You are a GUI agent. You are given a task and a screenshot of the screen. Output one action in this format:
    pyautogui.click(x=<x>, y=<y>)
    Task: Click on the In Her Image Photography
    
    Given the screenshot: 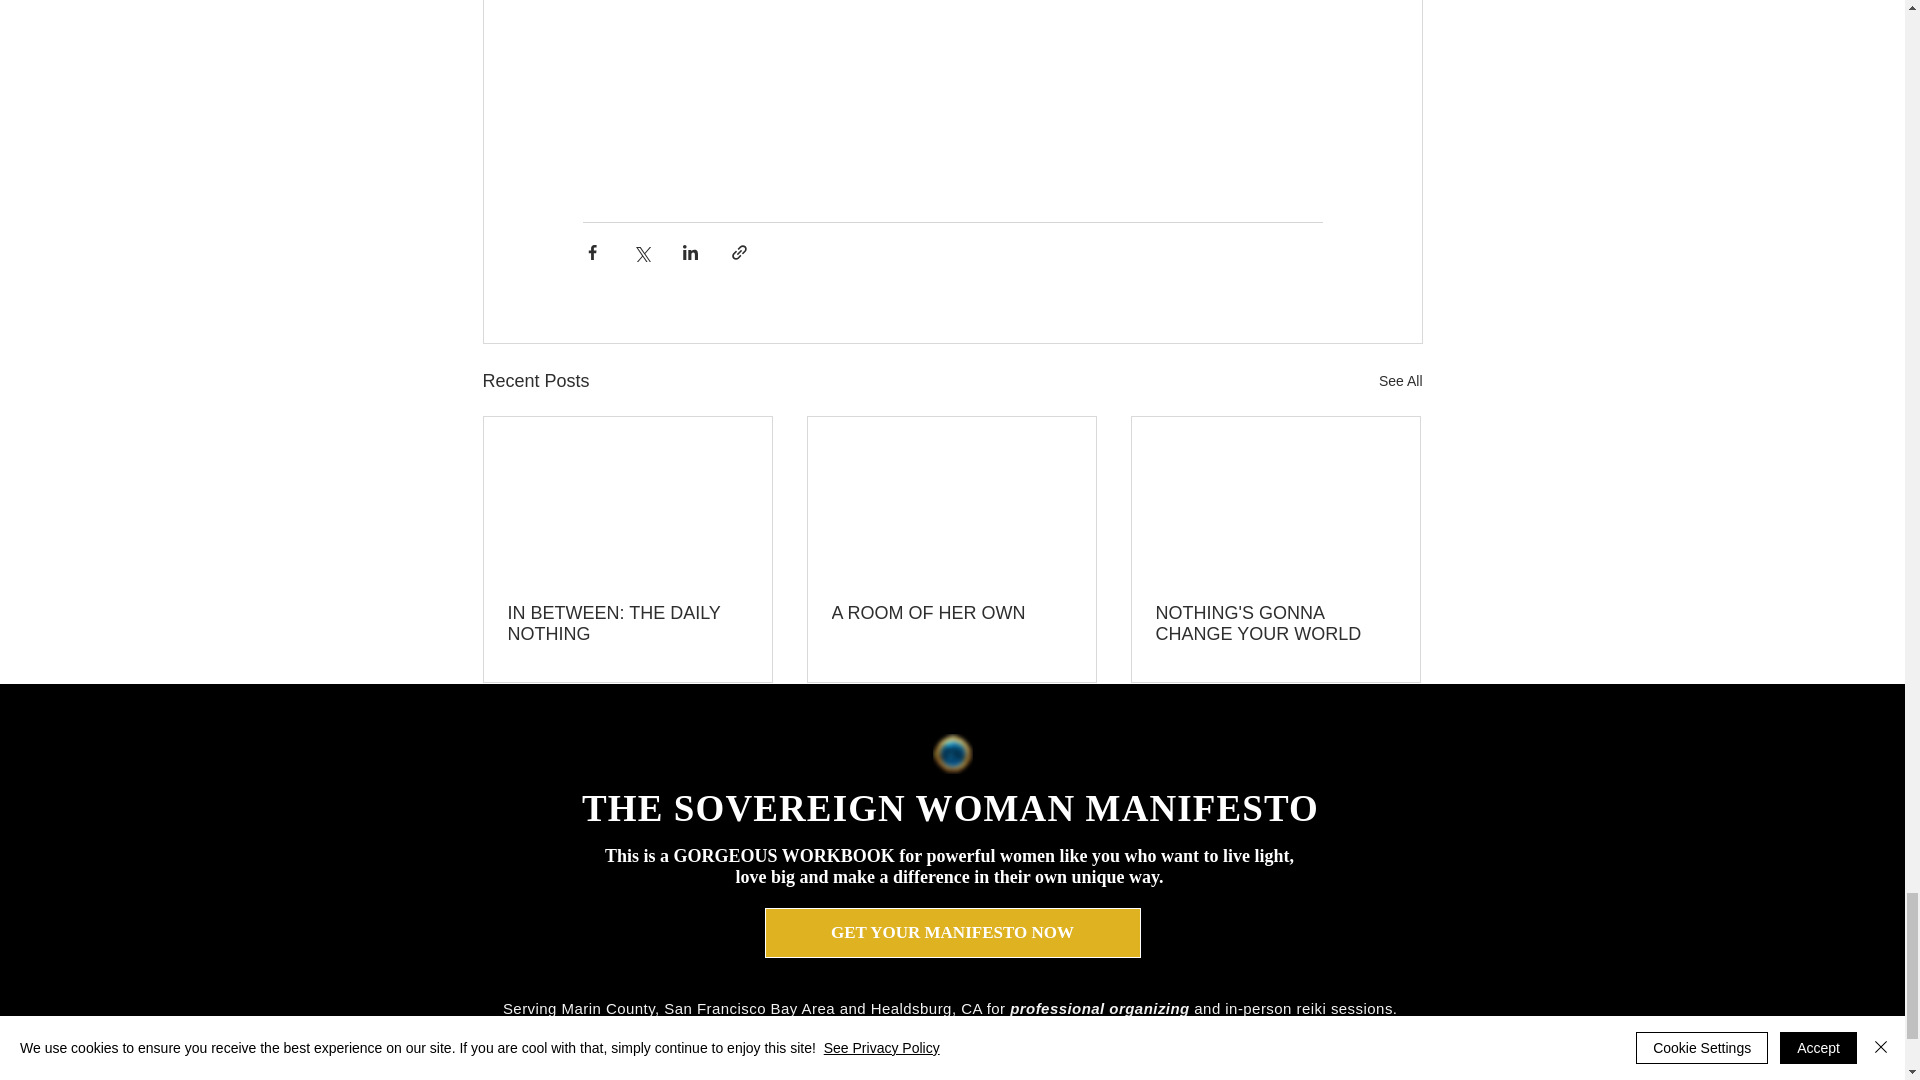 What is the action you would take?
    pyautogui.click(x=1142, y=1065)
    